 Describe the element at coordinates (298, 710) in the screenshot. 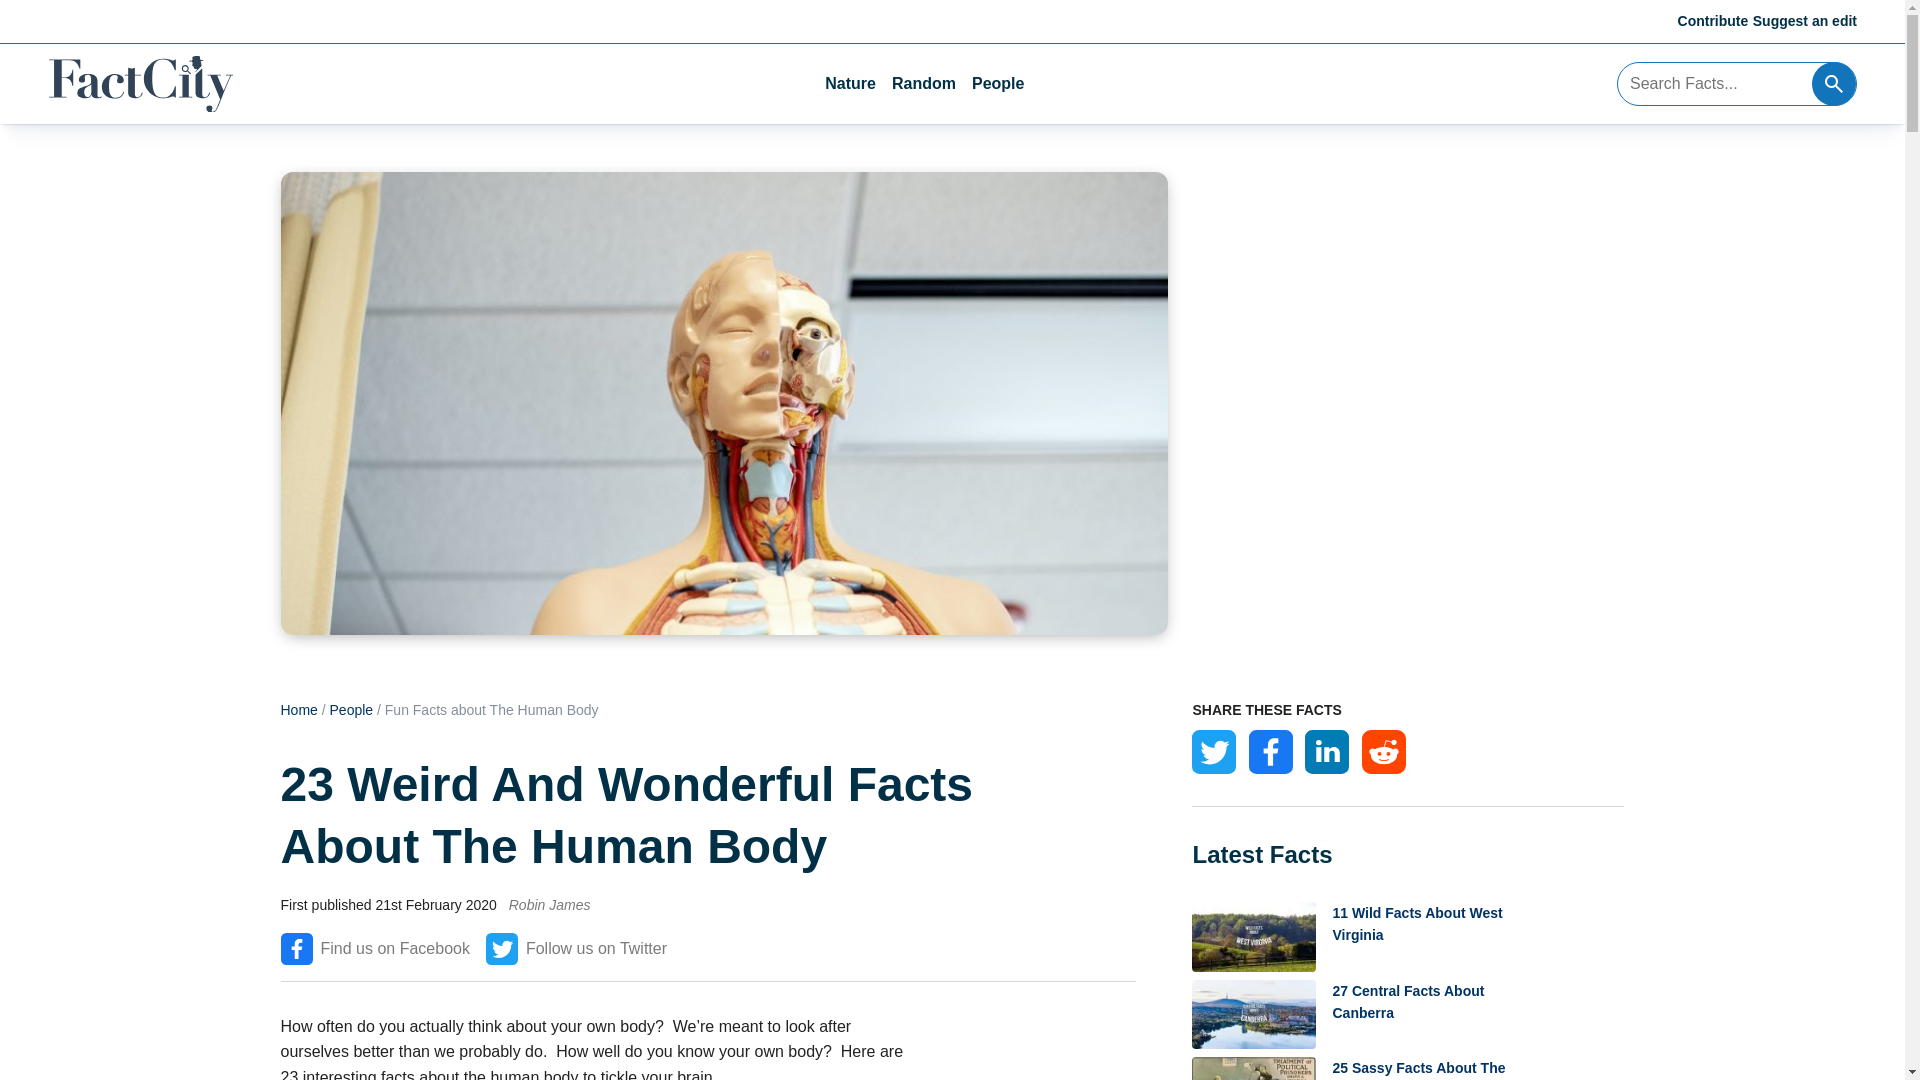

I see `Home` at that location.